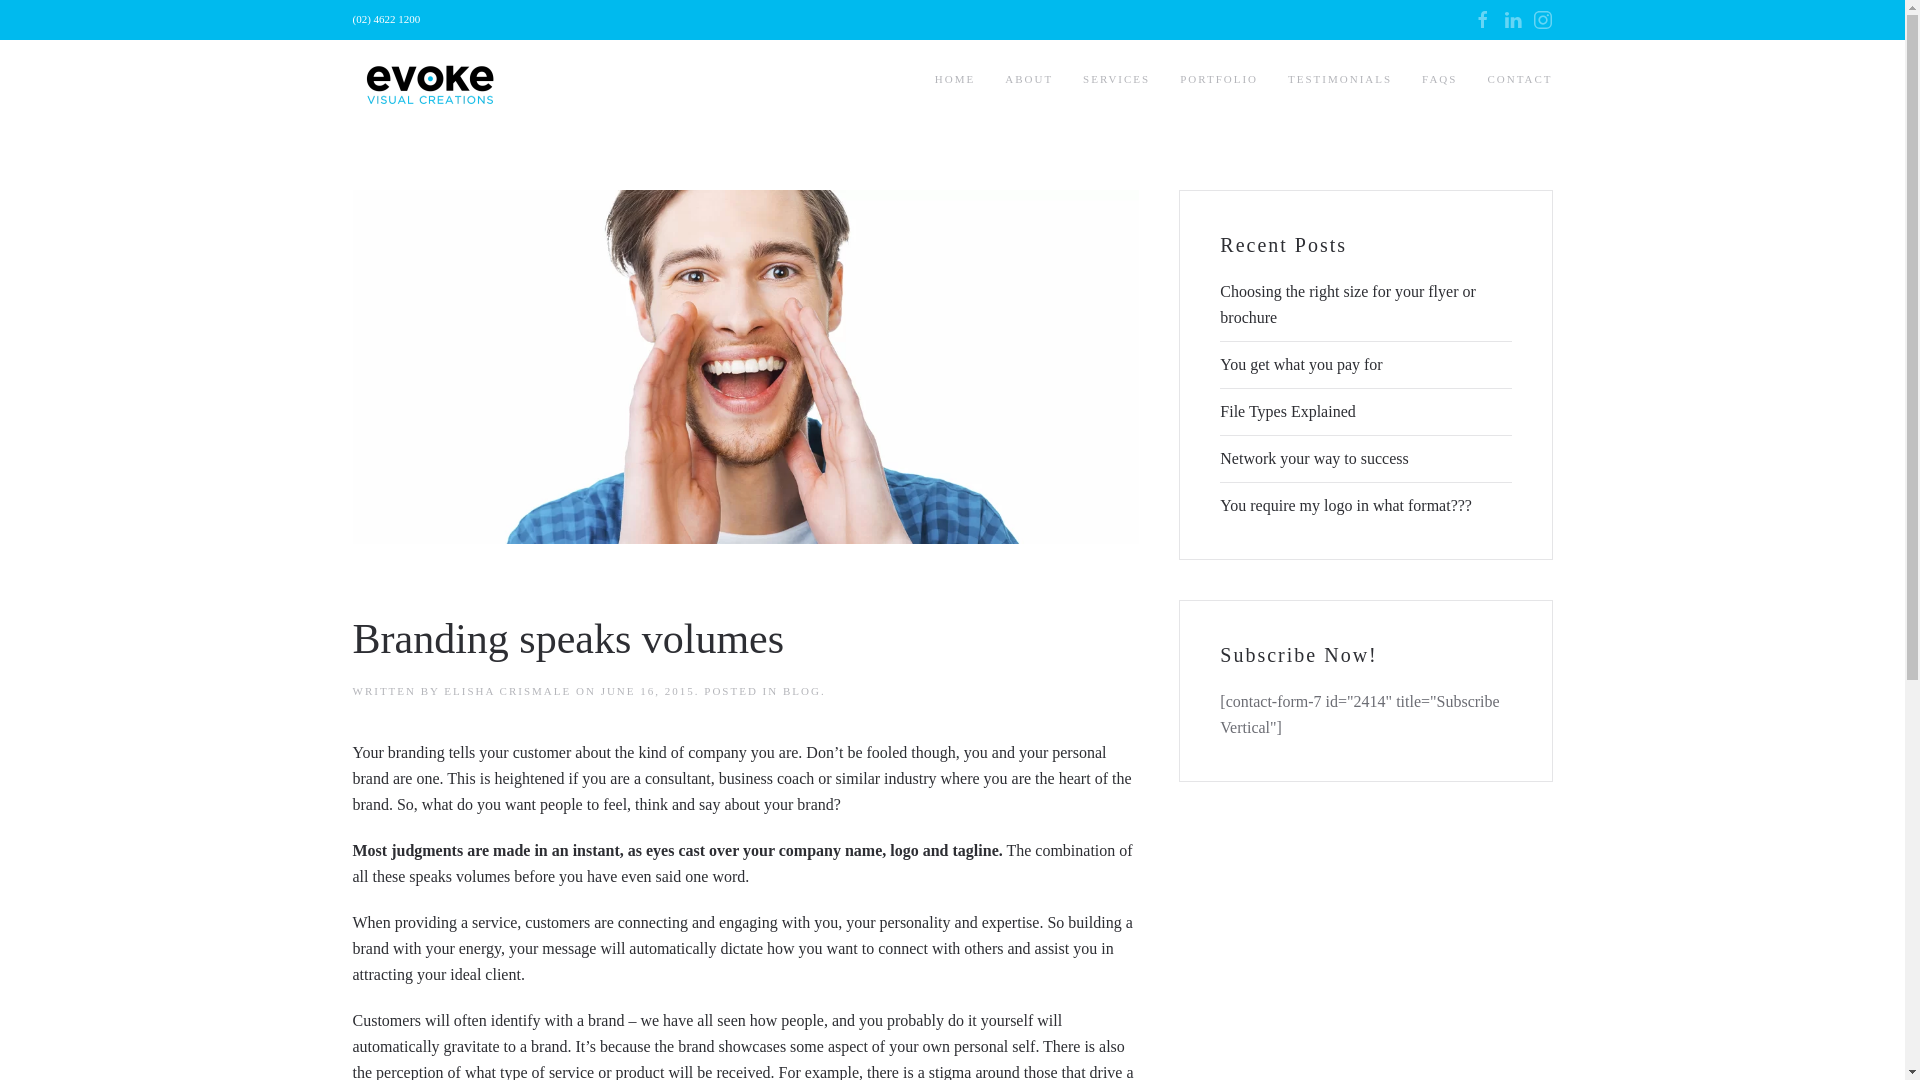 This screenshot has height=1080, width=1920. I want to click on BLOG, so click(802, 690).